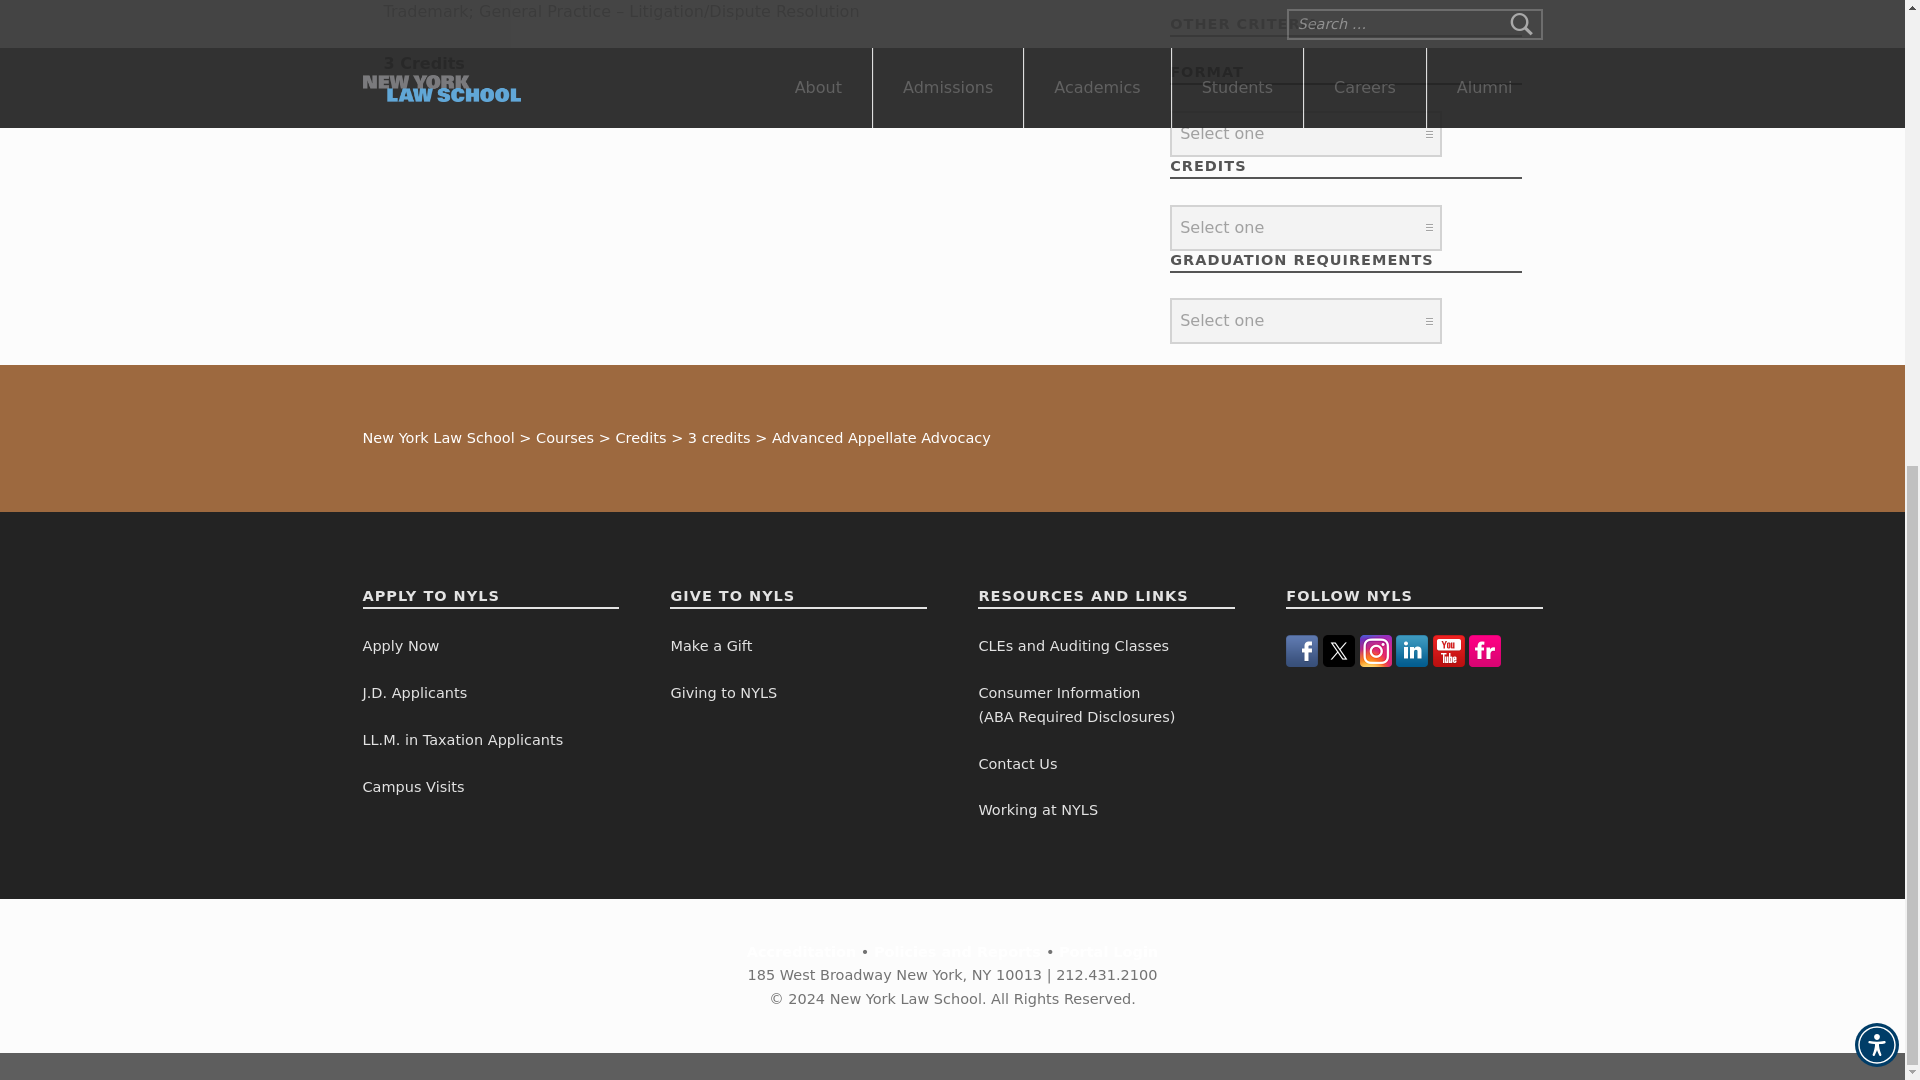 This screenshot has height=1080, width=1920. I want to click on Go to New York Law School., so click(438, 438).